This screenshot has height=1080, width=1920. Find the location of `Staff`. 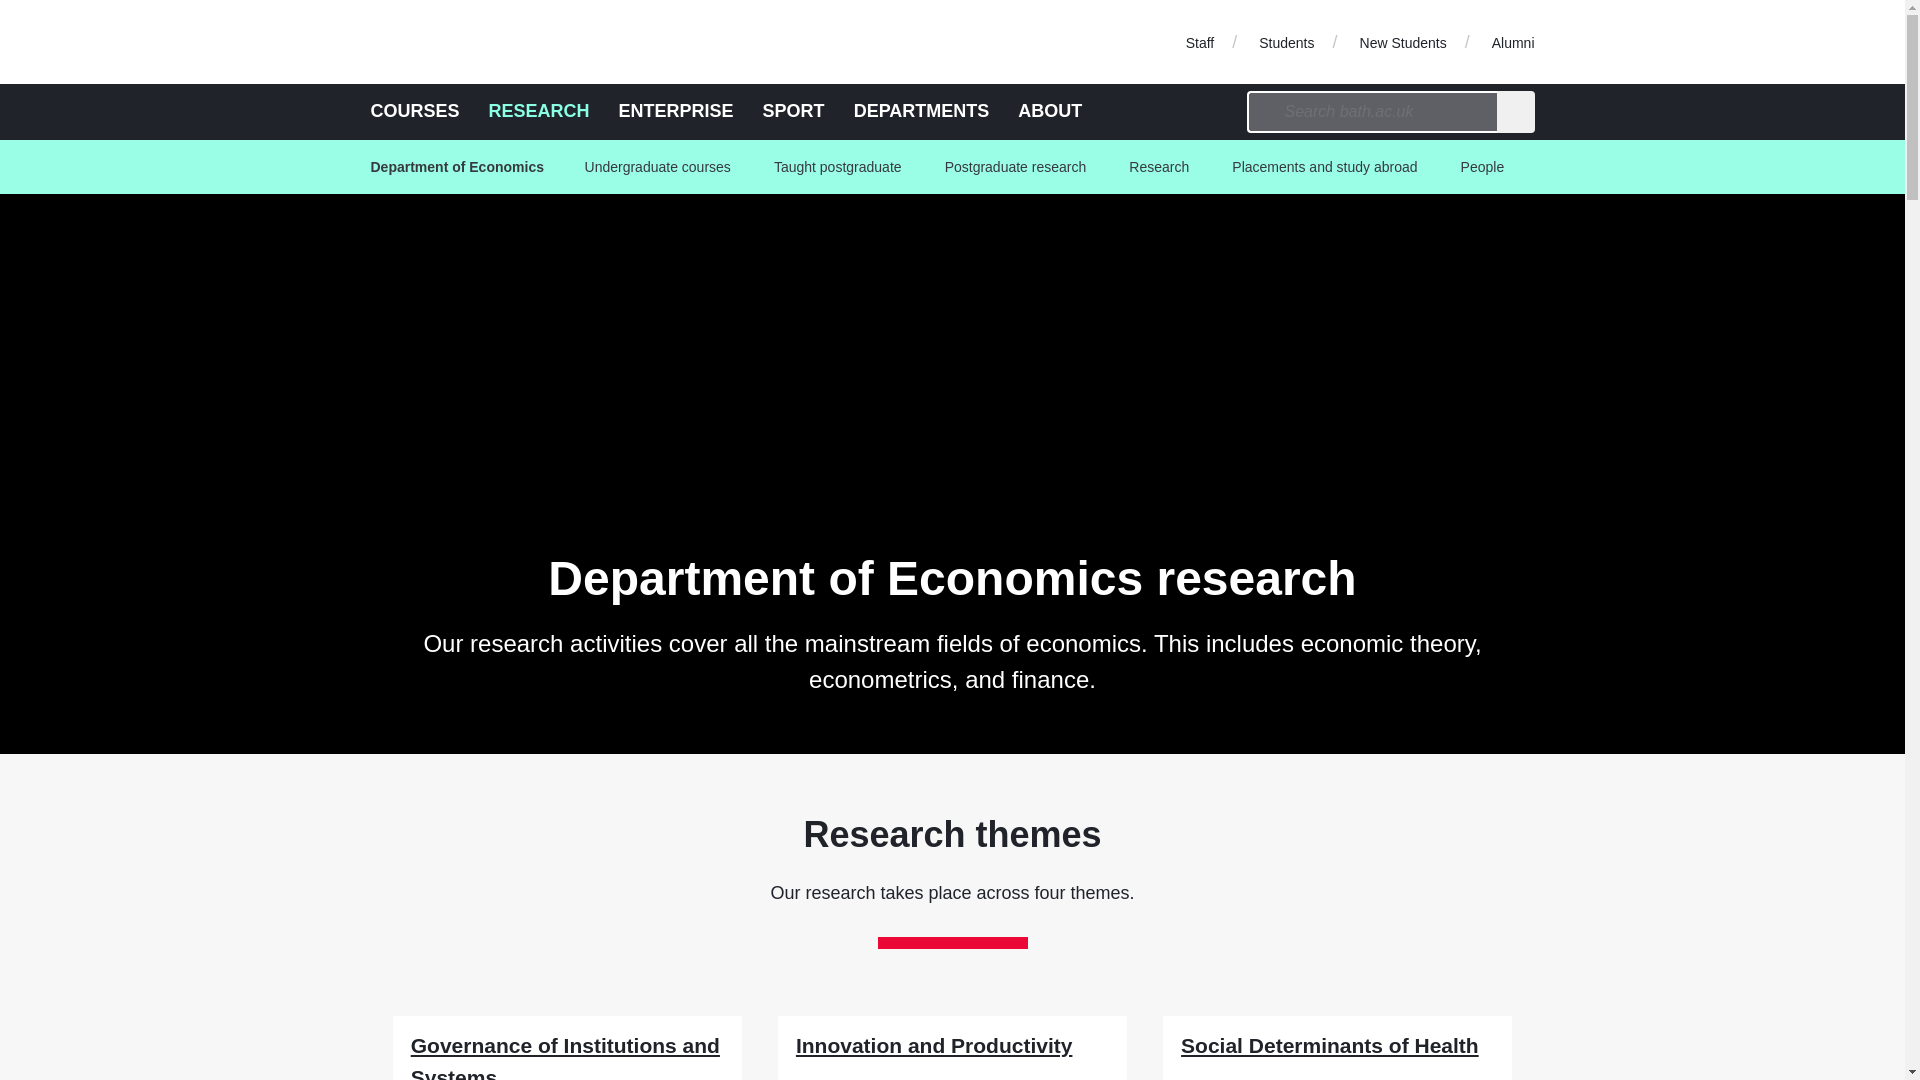

Staff is located at coordinates (1200, 41).